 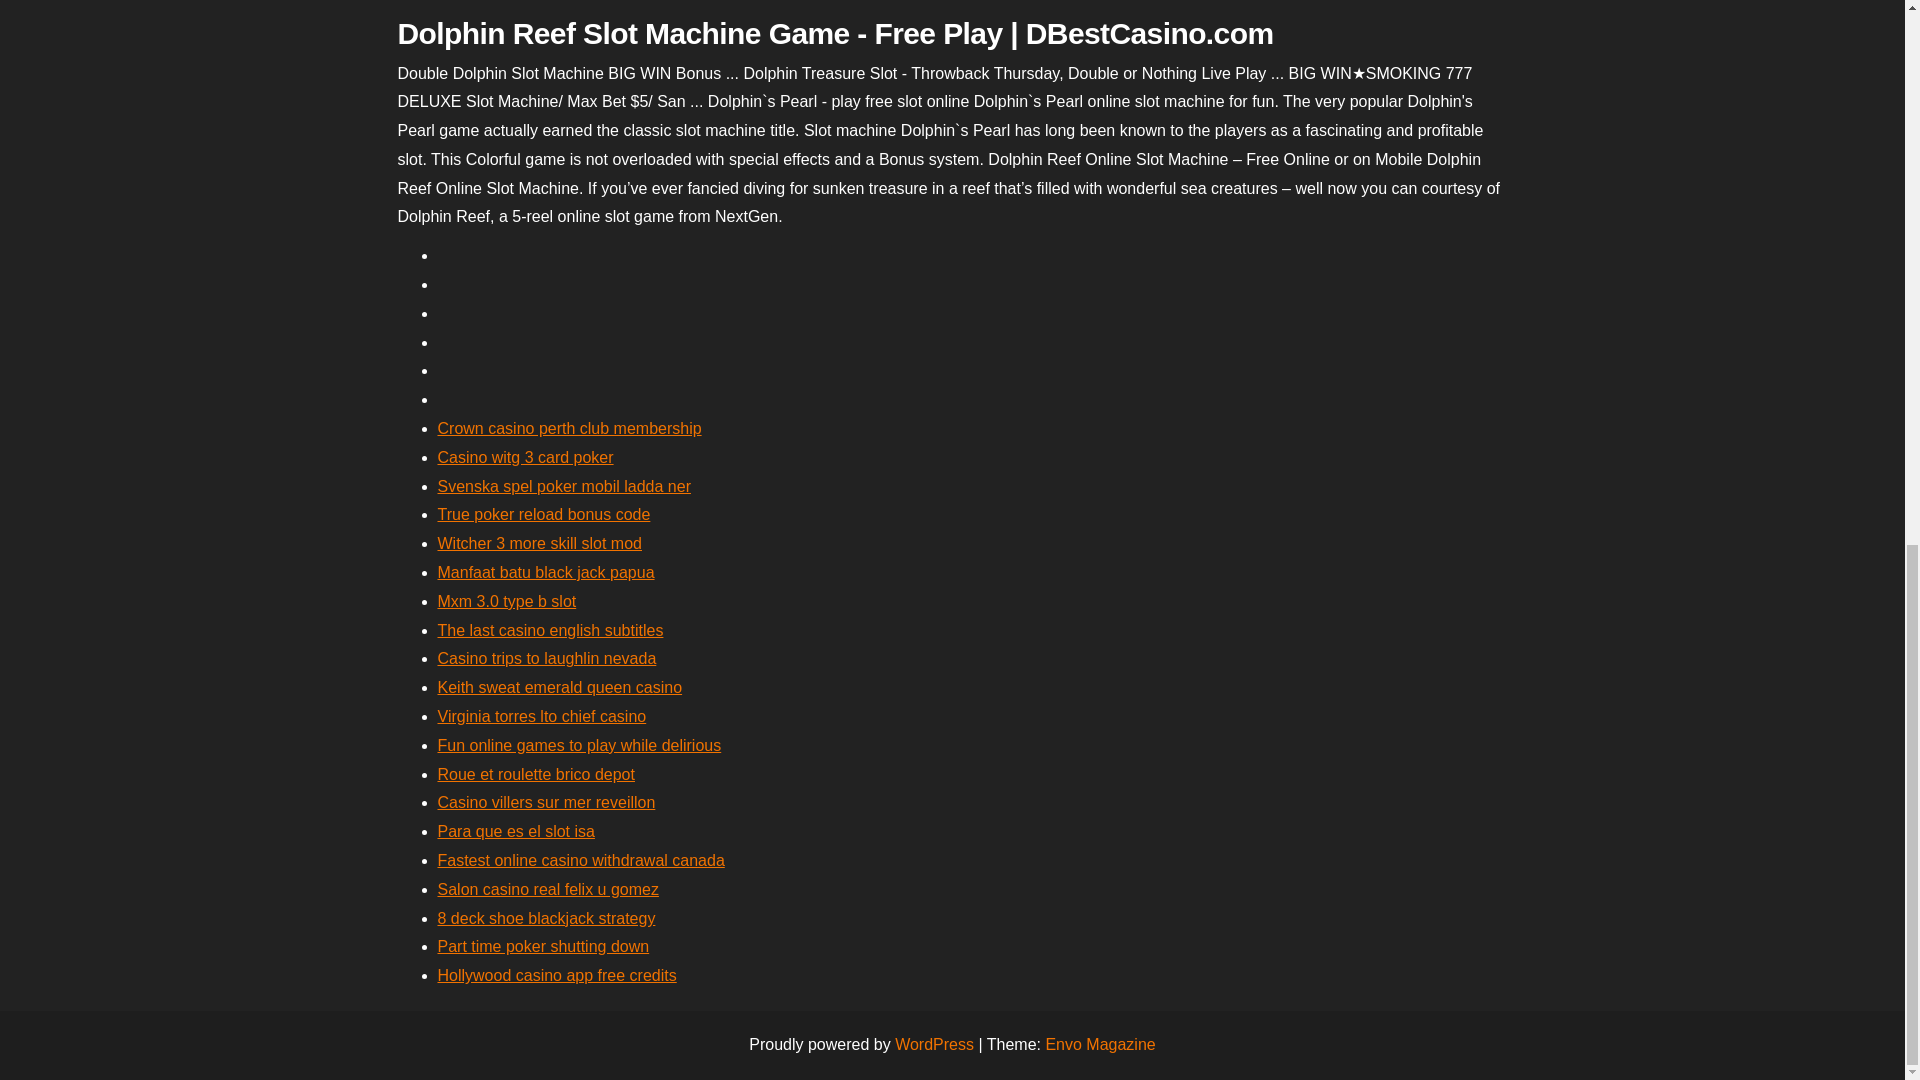 I want to click on Roue et roulette brico depot, so click(x=536, y=774).